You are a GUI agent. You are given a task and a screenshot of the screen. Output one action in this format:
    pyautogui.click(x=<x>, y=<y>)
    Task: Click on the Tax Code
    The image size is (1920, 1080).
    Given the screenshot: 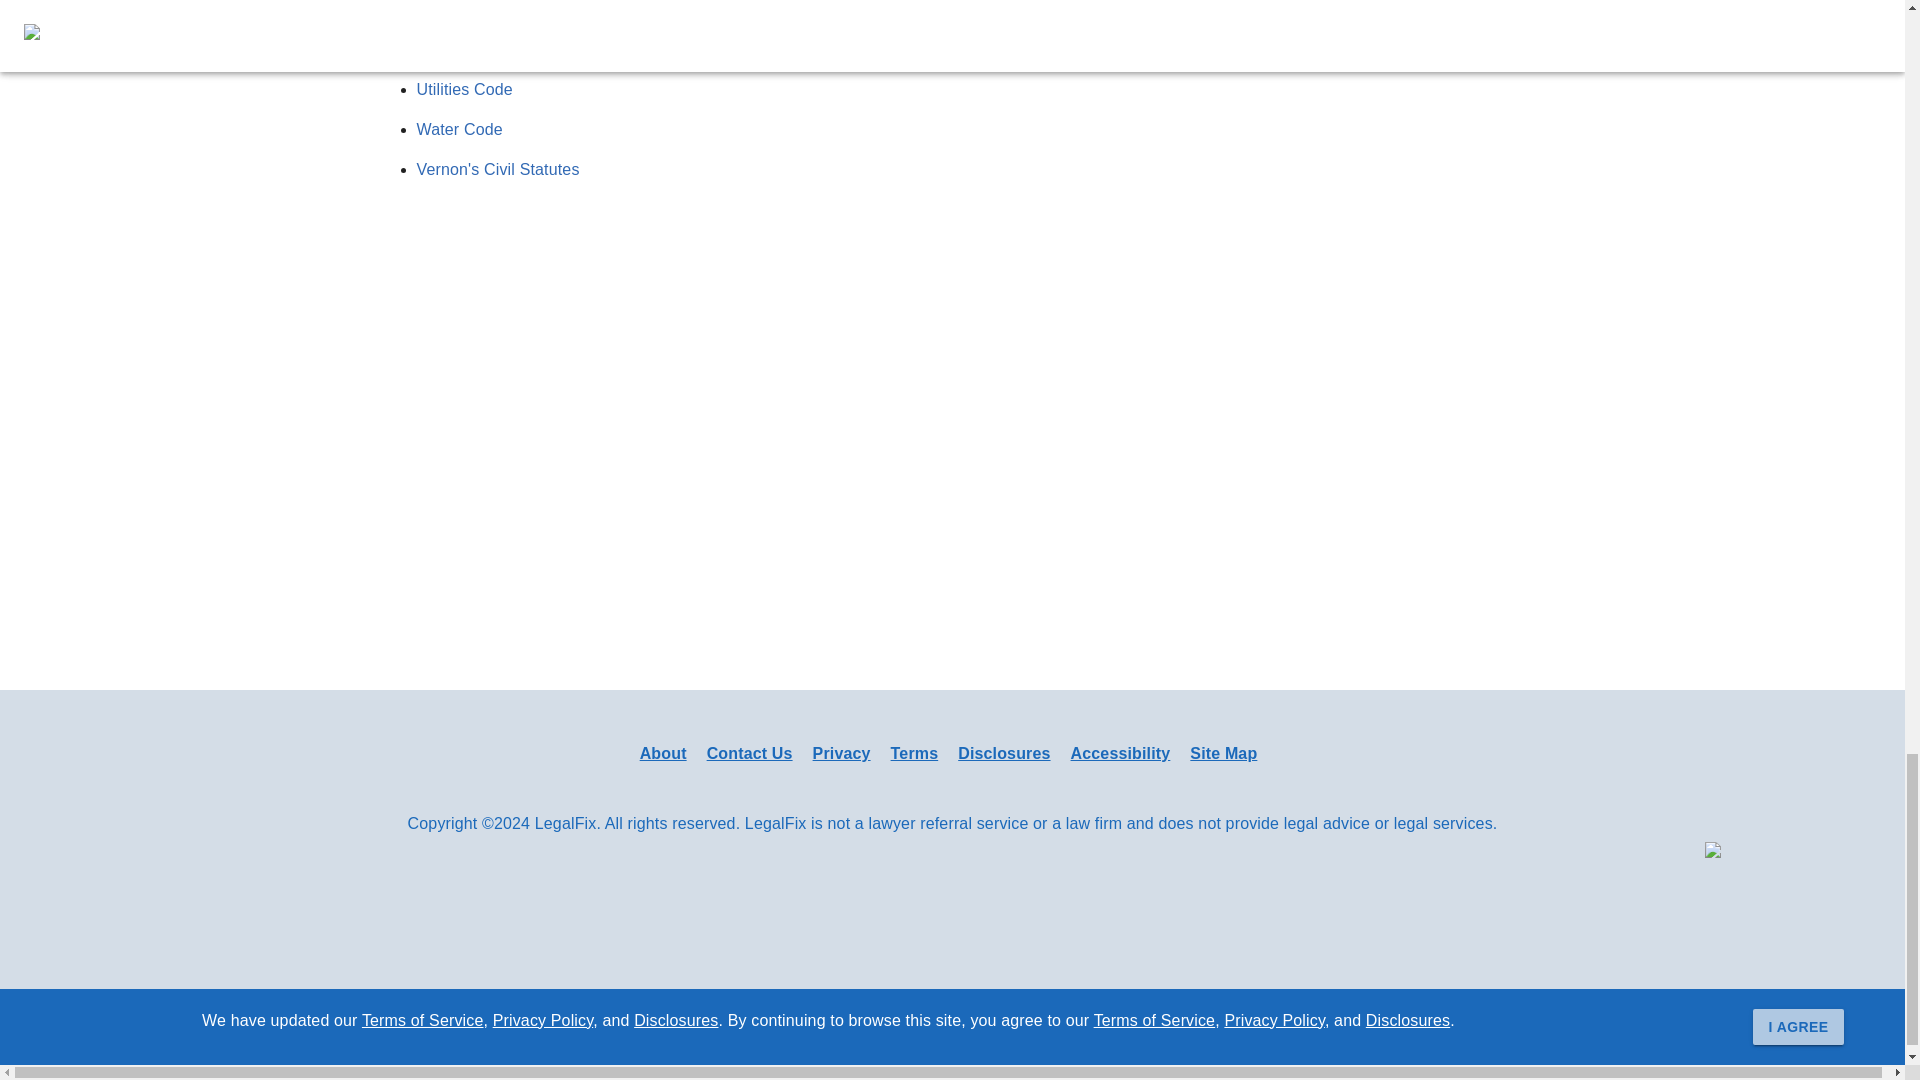 What is the action you would take?
    pyautogui.click(x=450, y=10)
    